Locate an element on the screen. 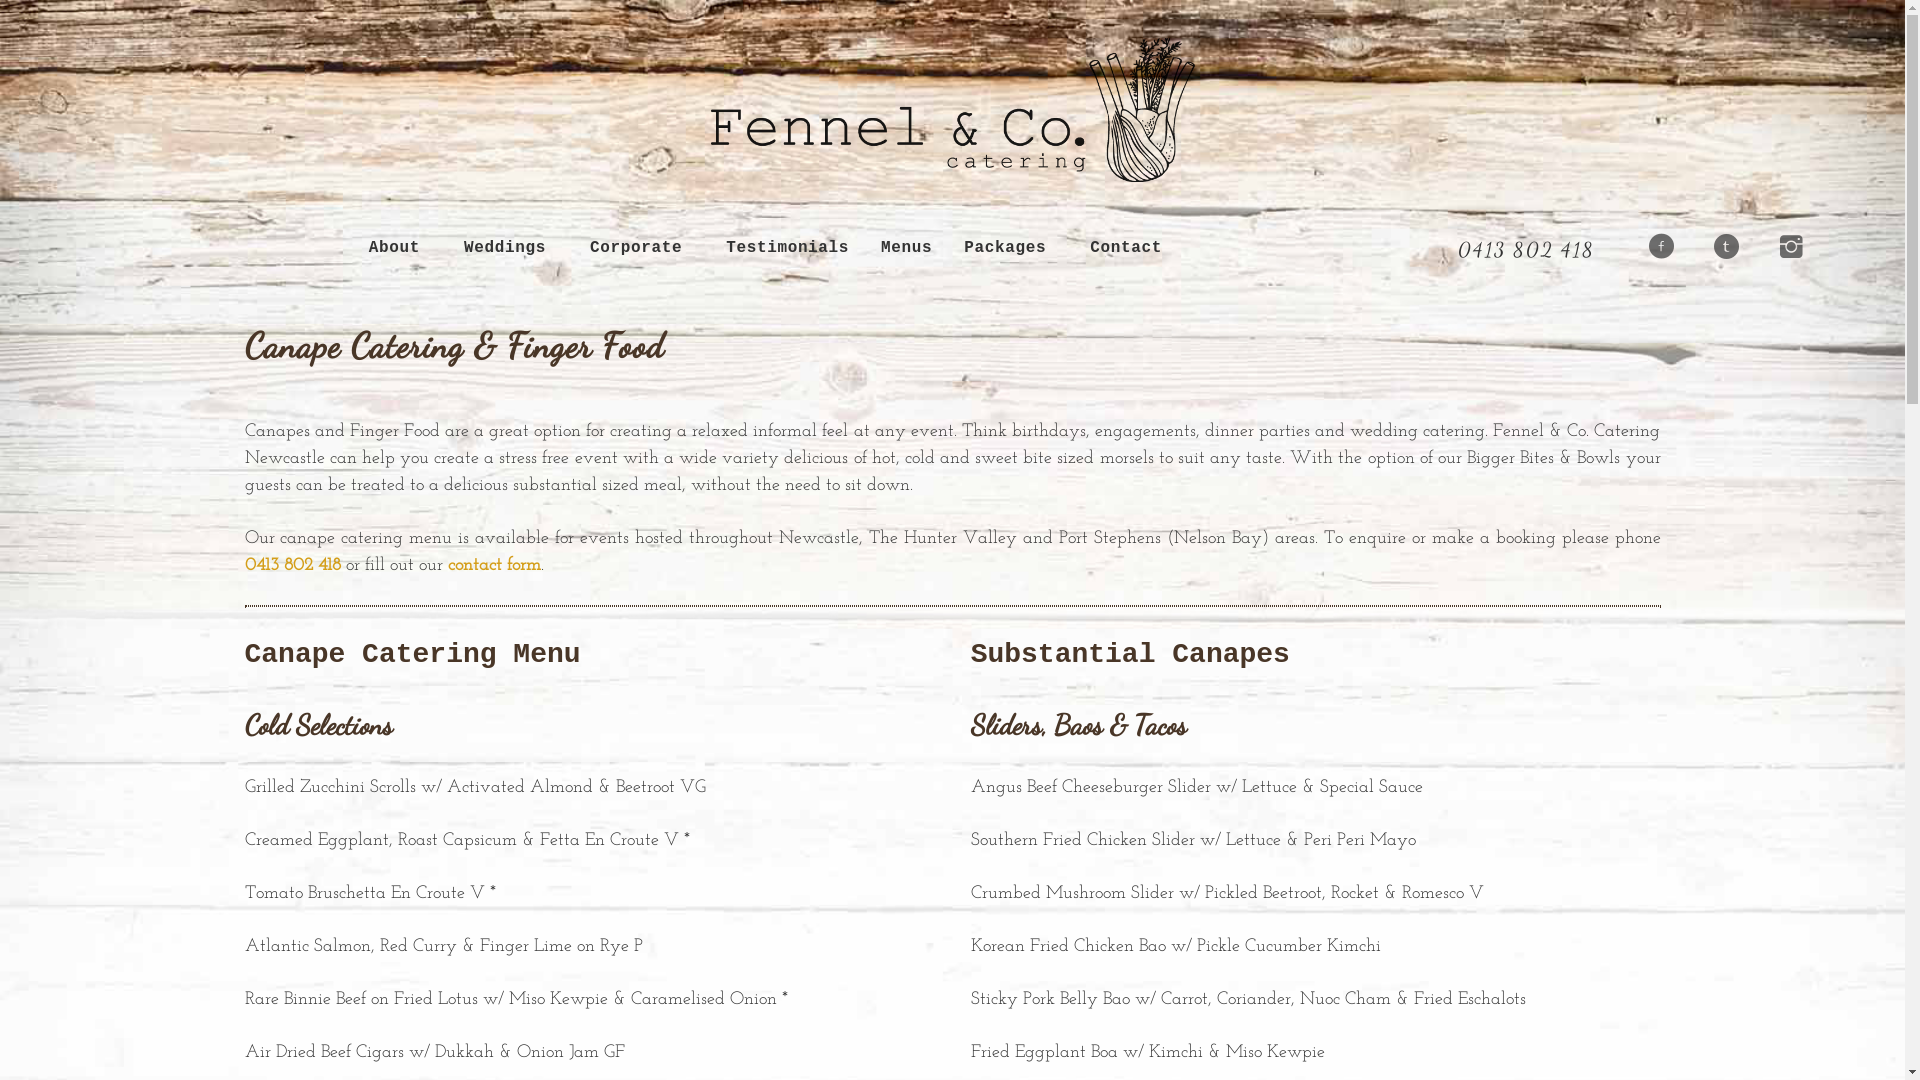 This screenshot has height=1080, width=1920. About is located at coordinates (394, 248).